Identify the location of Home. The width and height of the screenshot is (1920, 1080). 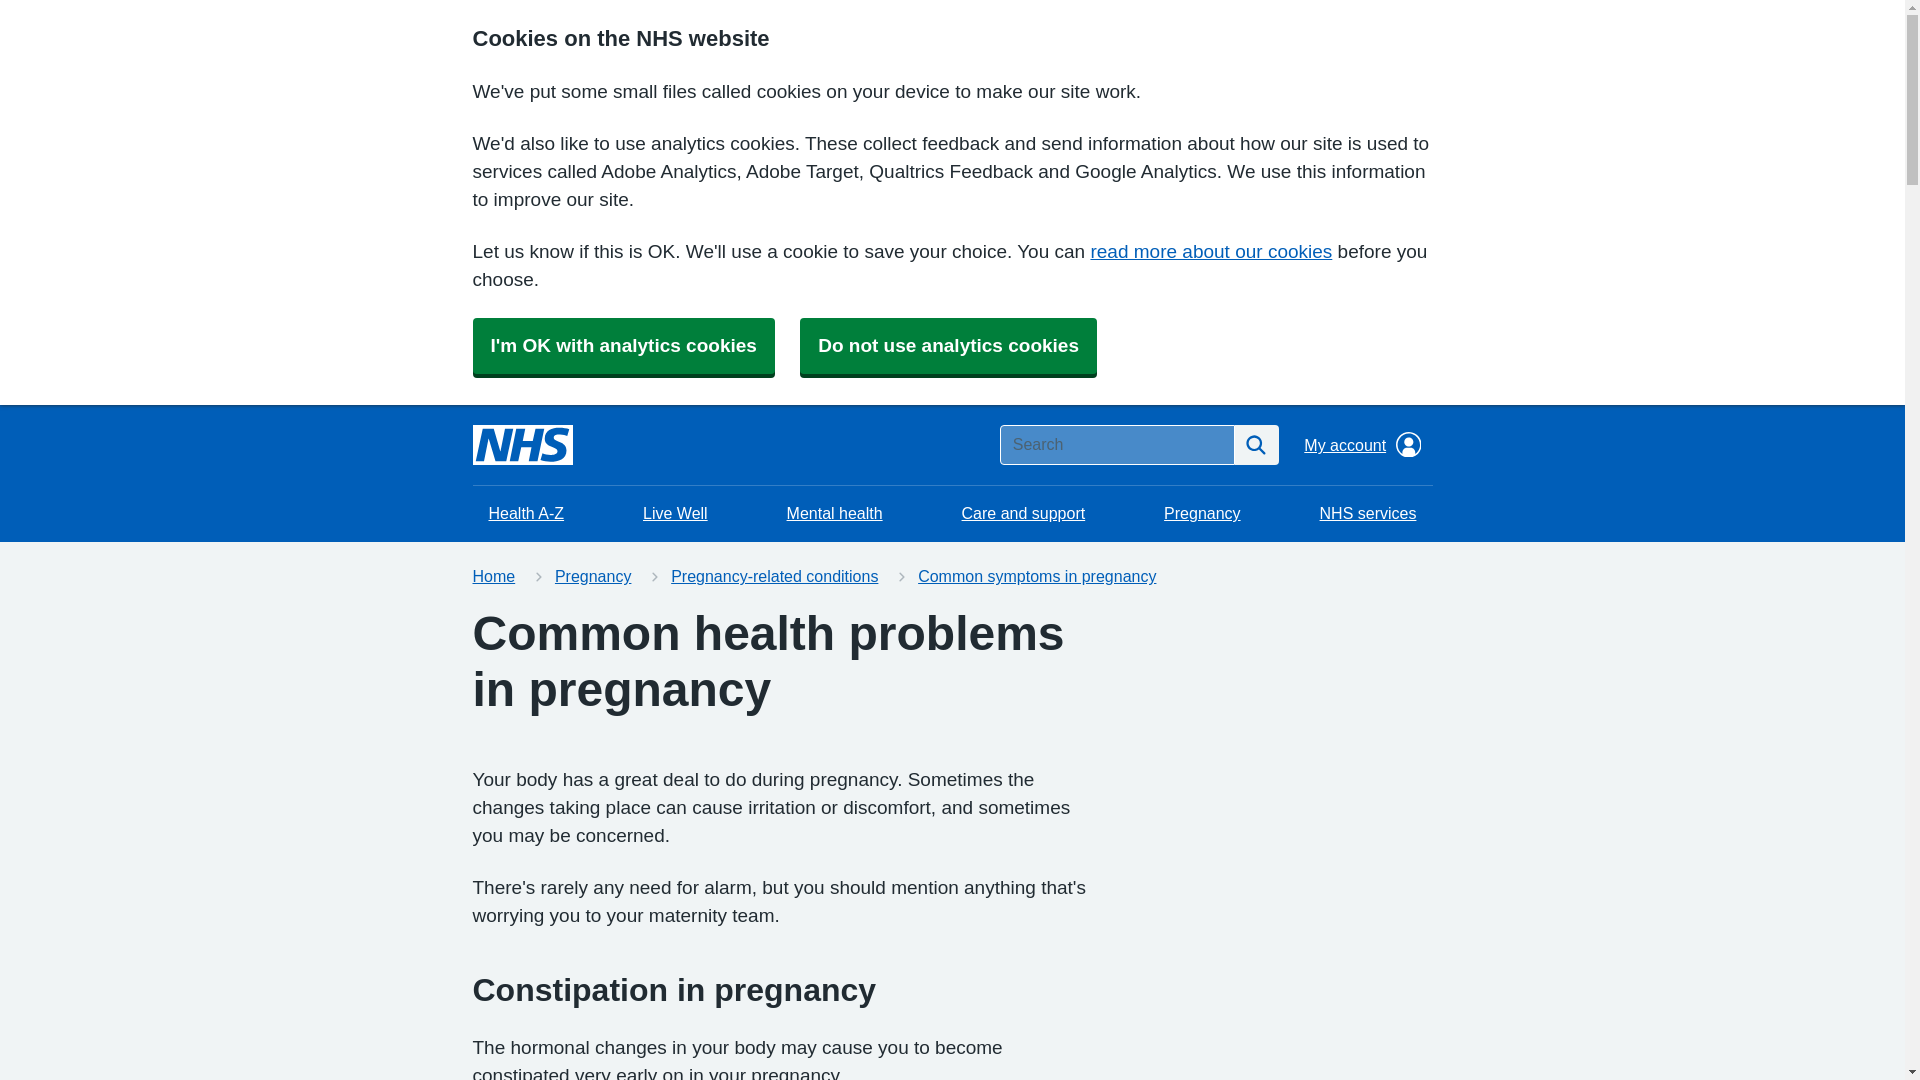
(493, 576).